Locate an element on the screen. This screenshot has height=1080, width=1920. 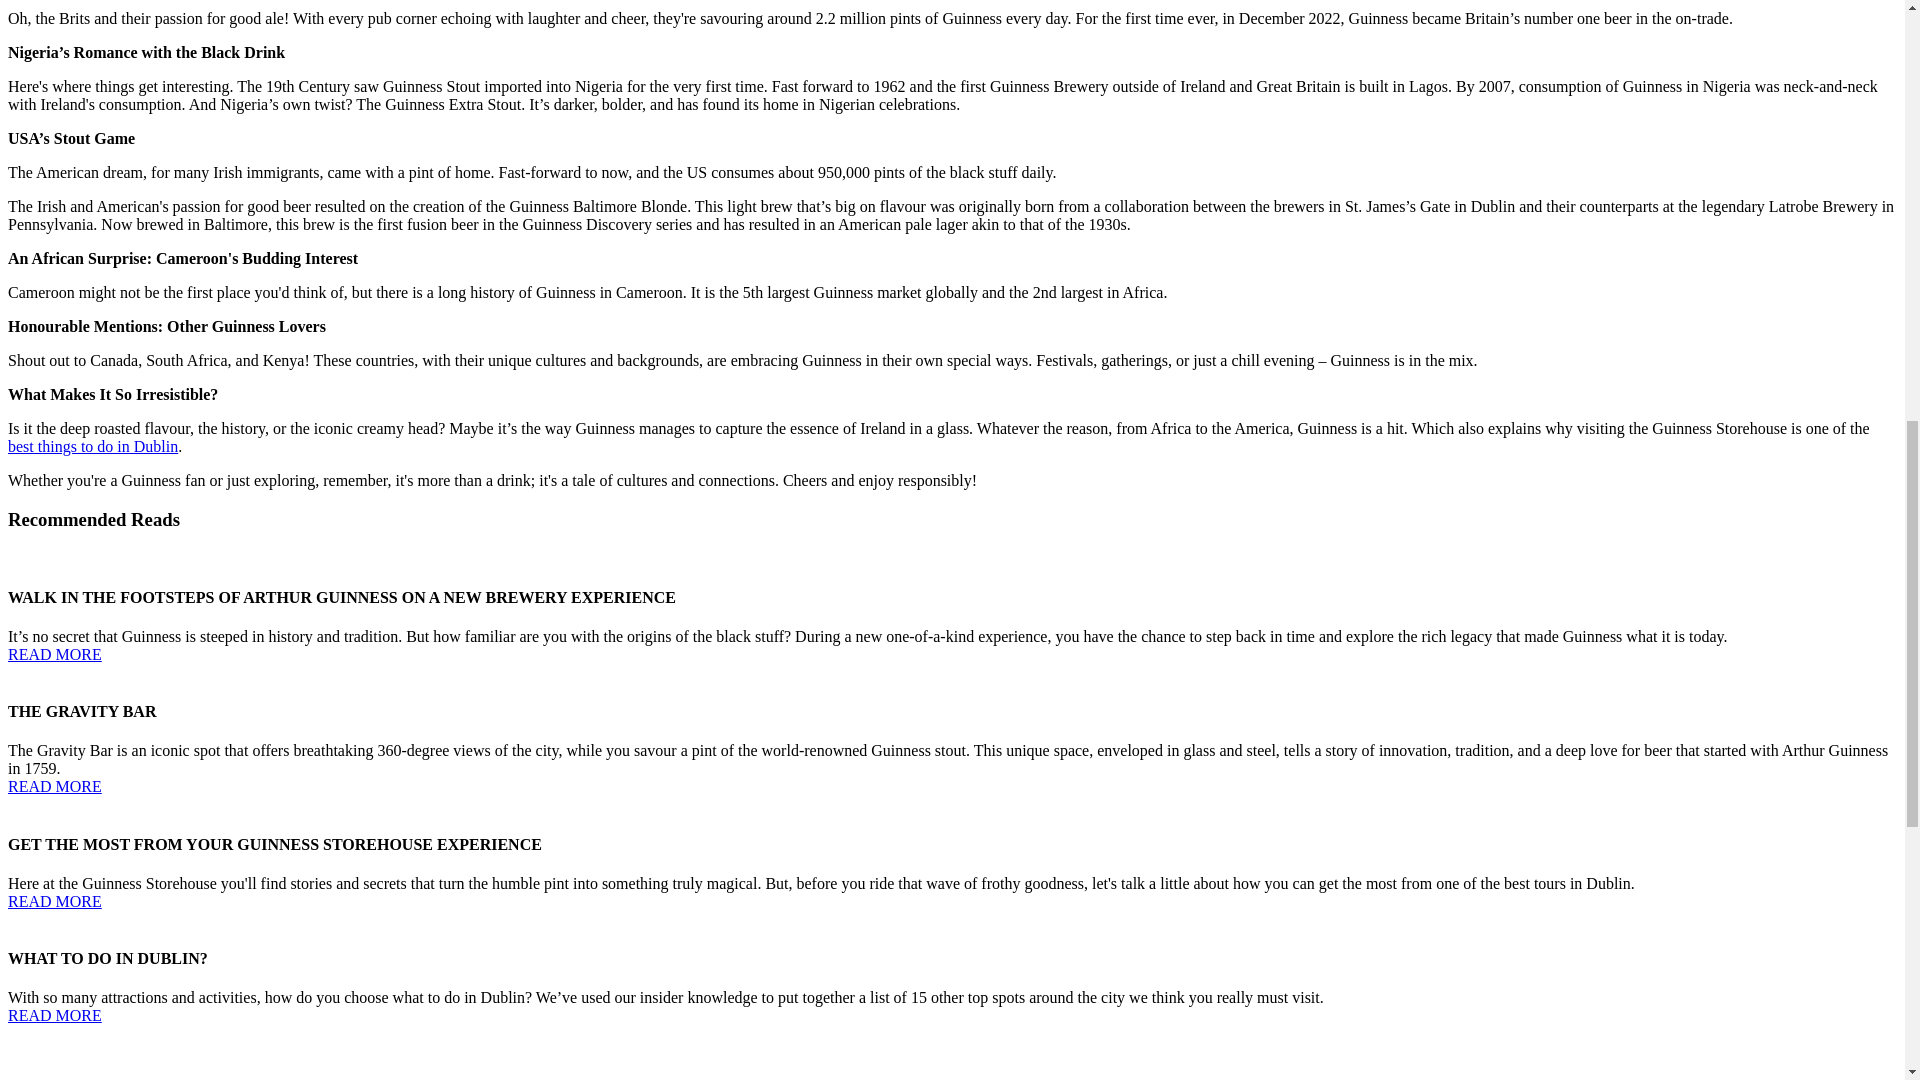
READ MORE is located at coordinates (54, 786).